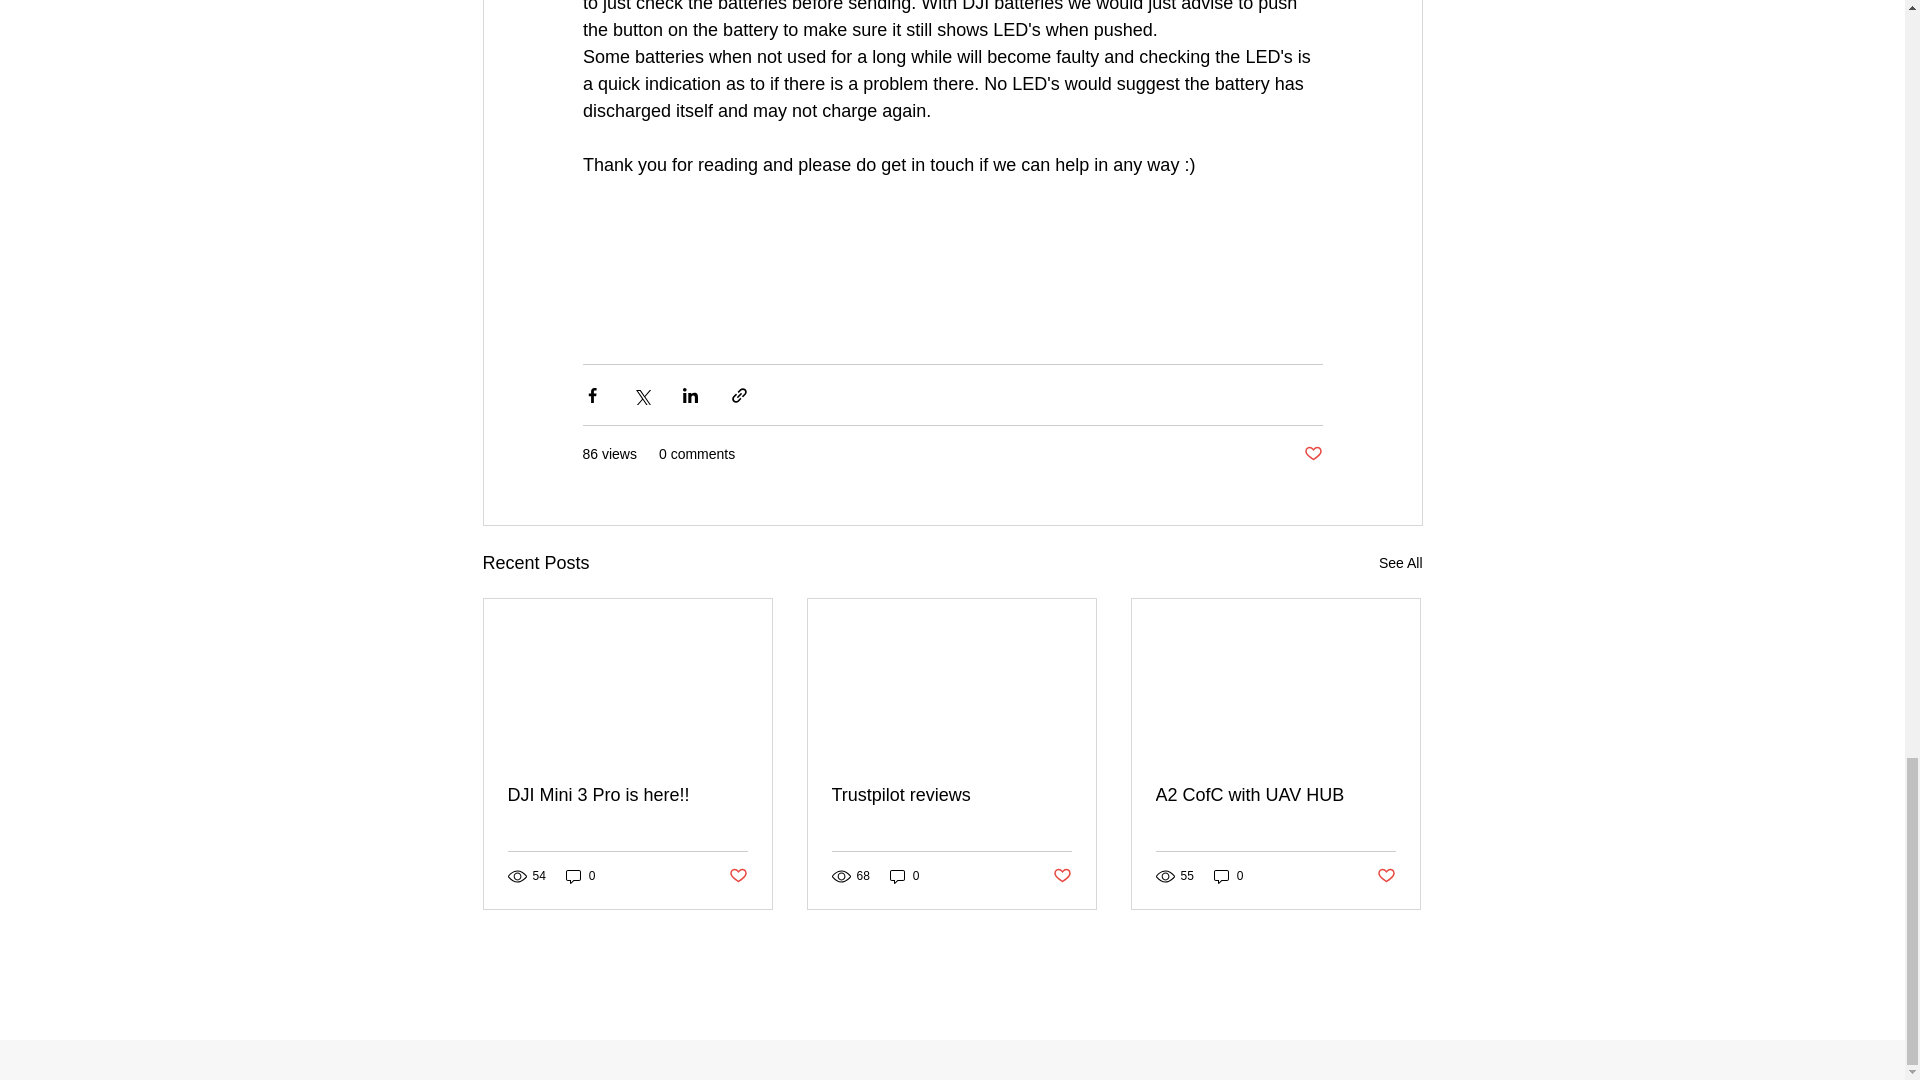 This screenshot has width=1920, height=1080. Describe the element at coordinates (1400, 562) in the screenshot. I see `See All` at that location.